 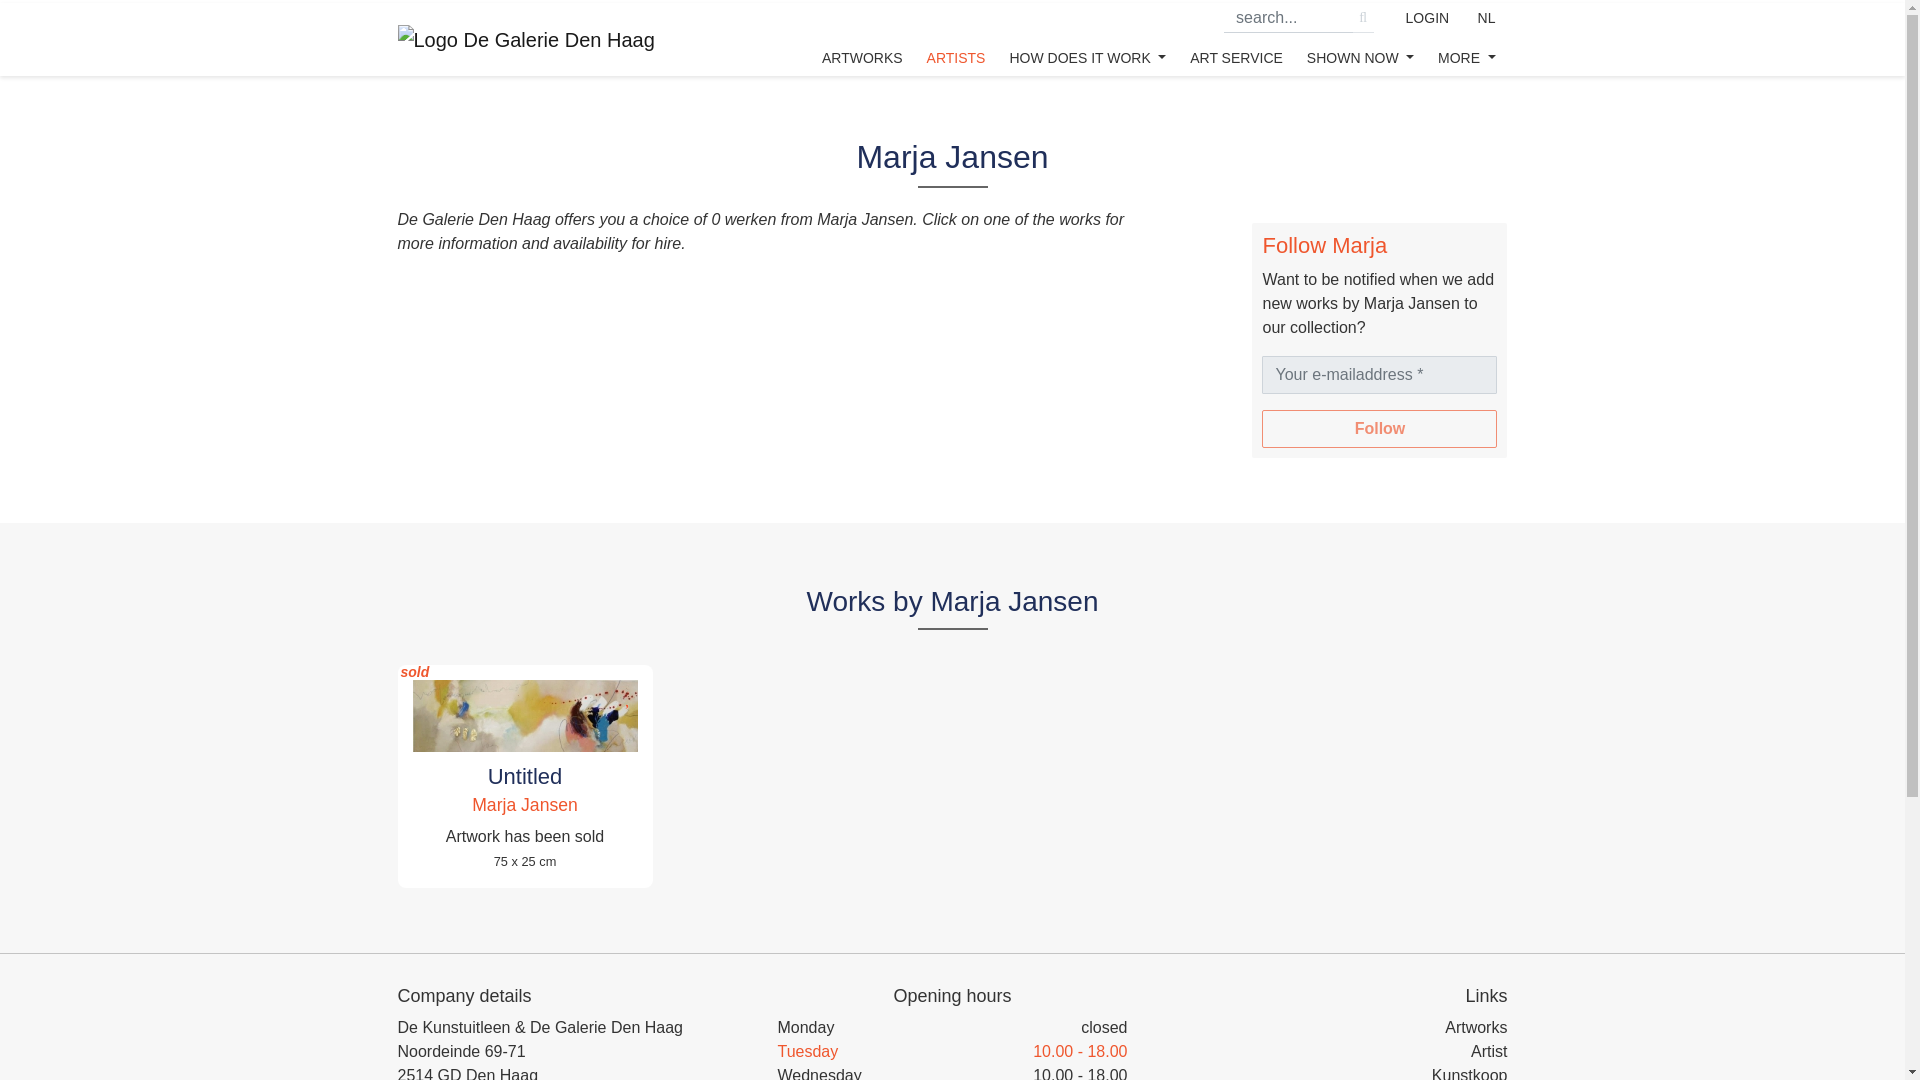 I want to click on Untitled, so click(x=524, y=776).